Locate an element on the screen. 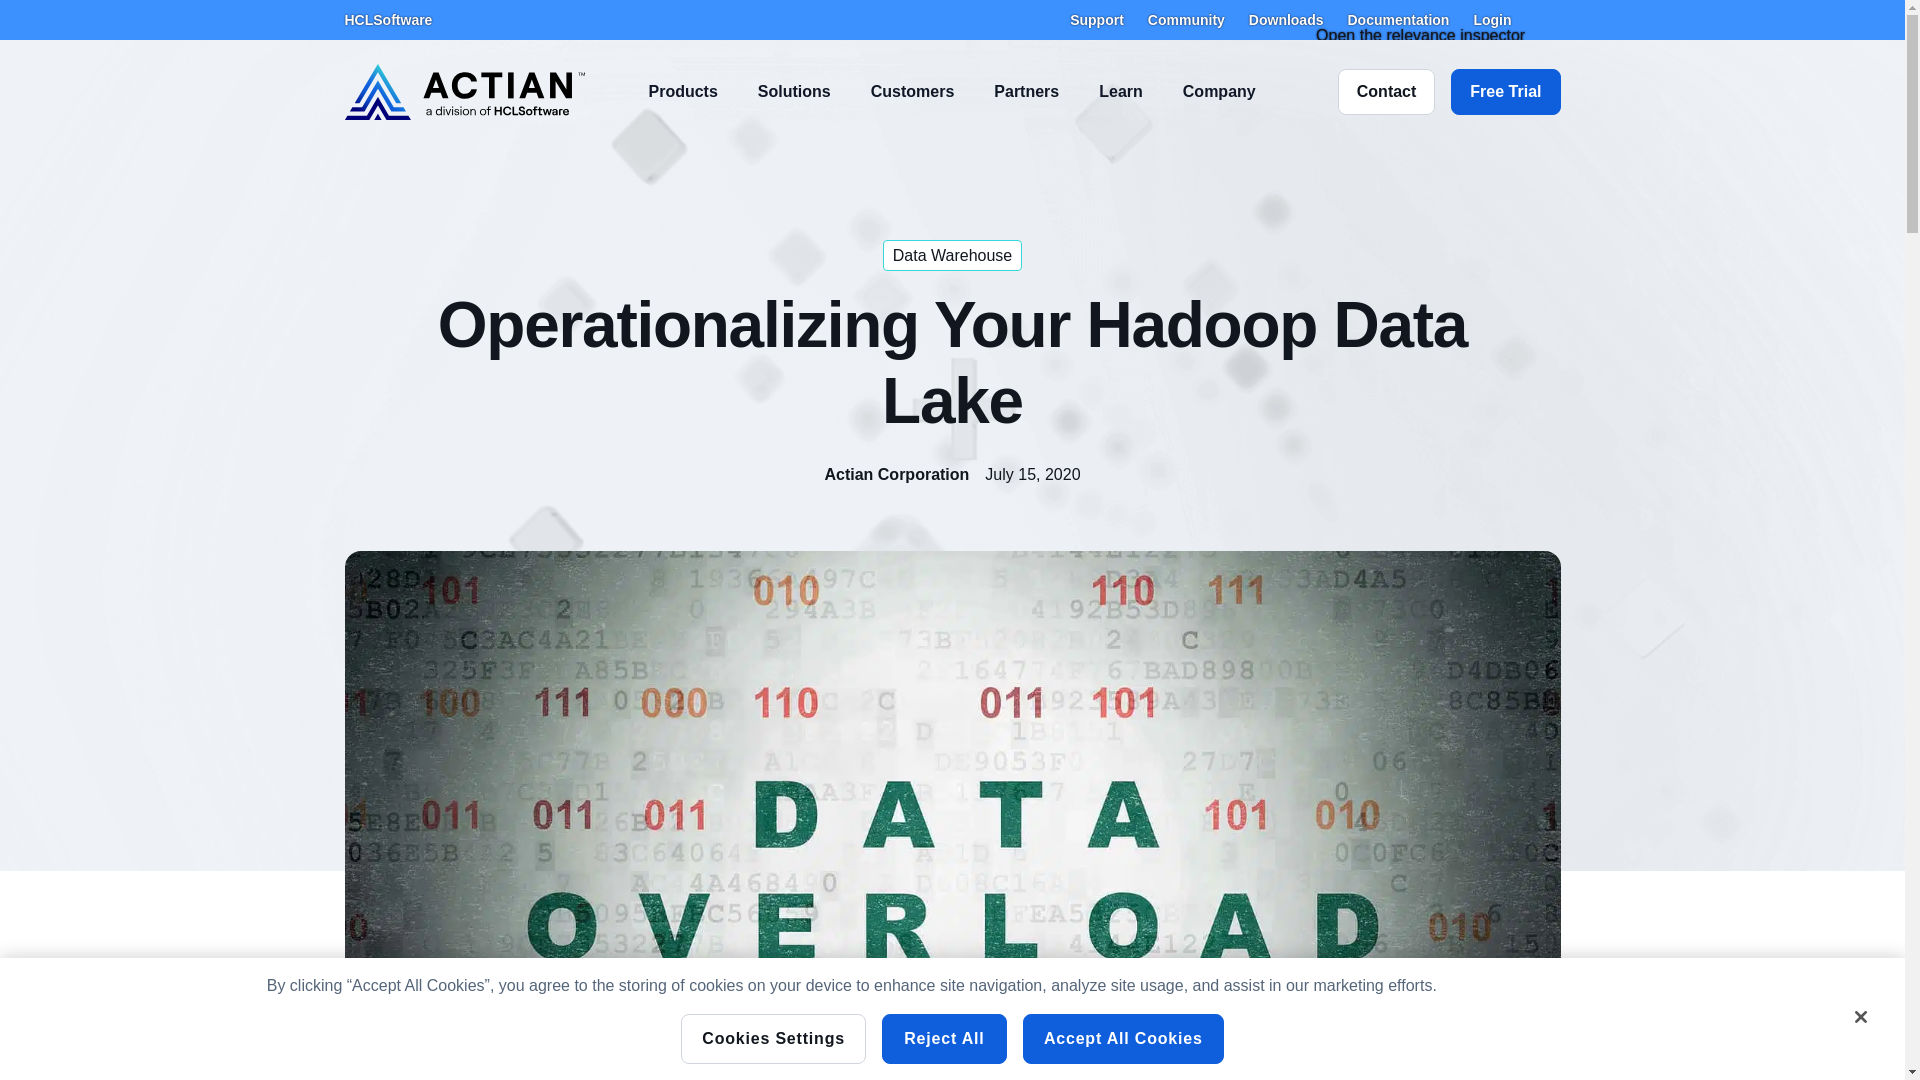  HCLSoftware is located at coordinates (388, 20).